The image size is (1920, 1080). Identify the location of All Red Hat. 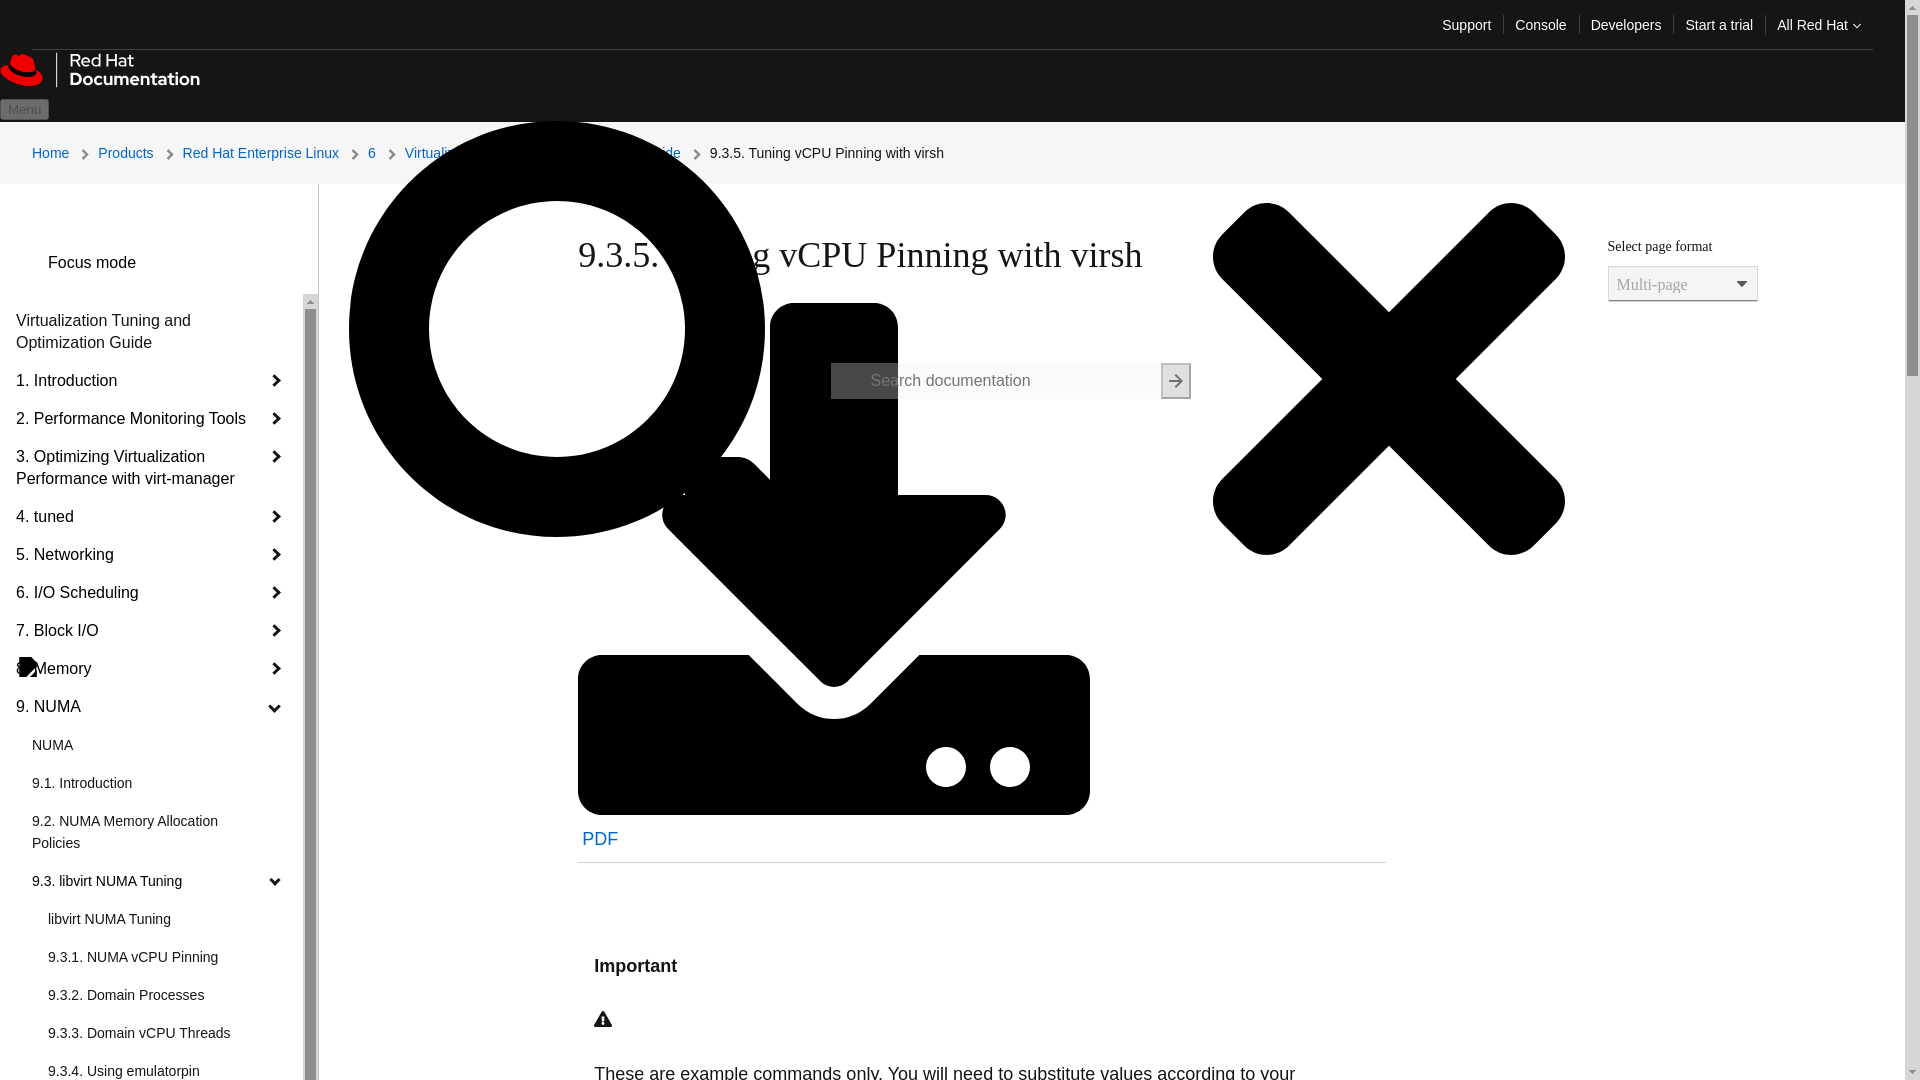
(1818, 24).